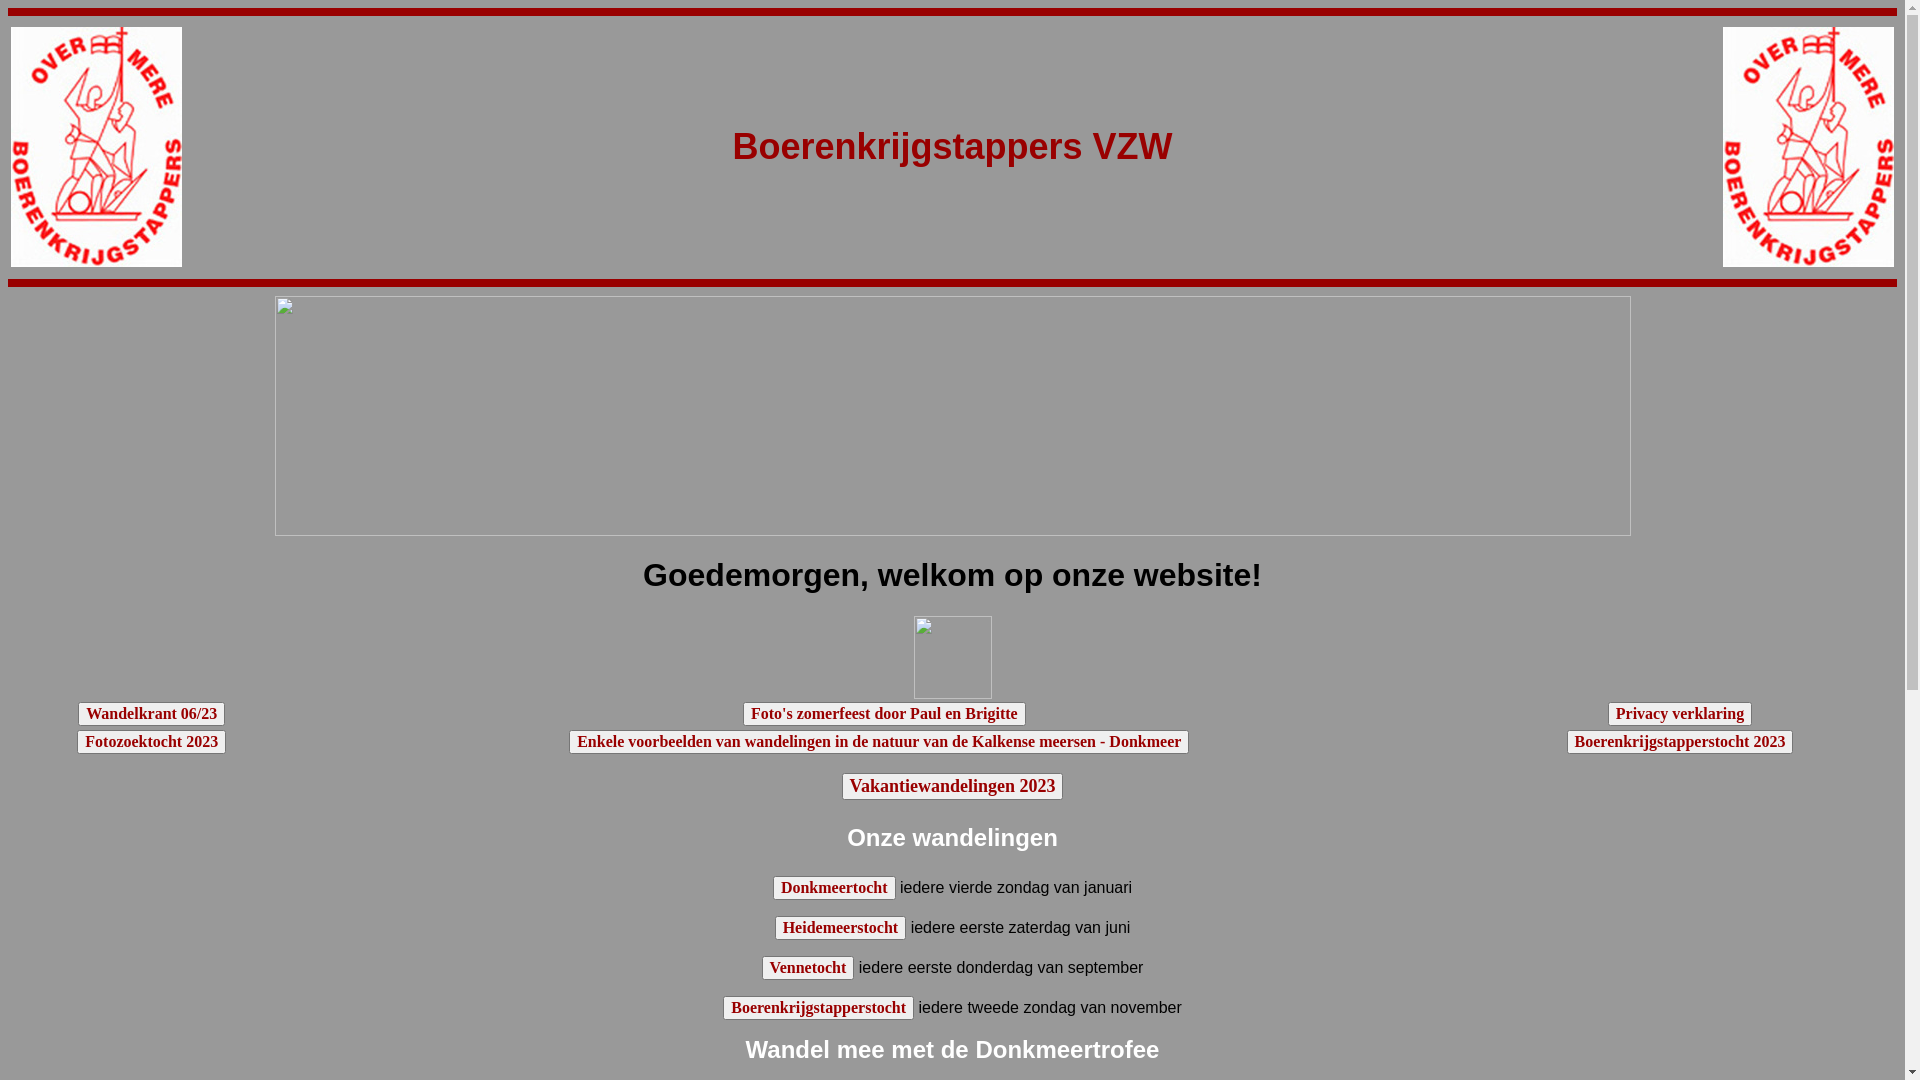 The width and height of the screenshot is (1920, 1080). I want to click on Privacy verklaring, so click(1680, 714).